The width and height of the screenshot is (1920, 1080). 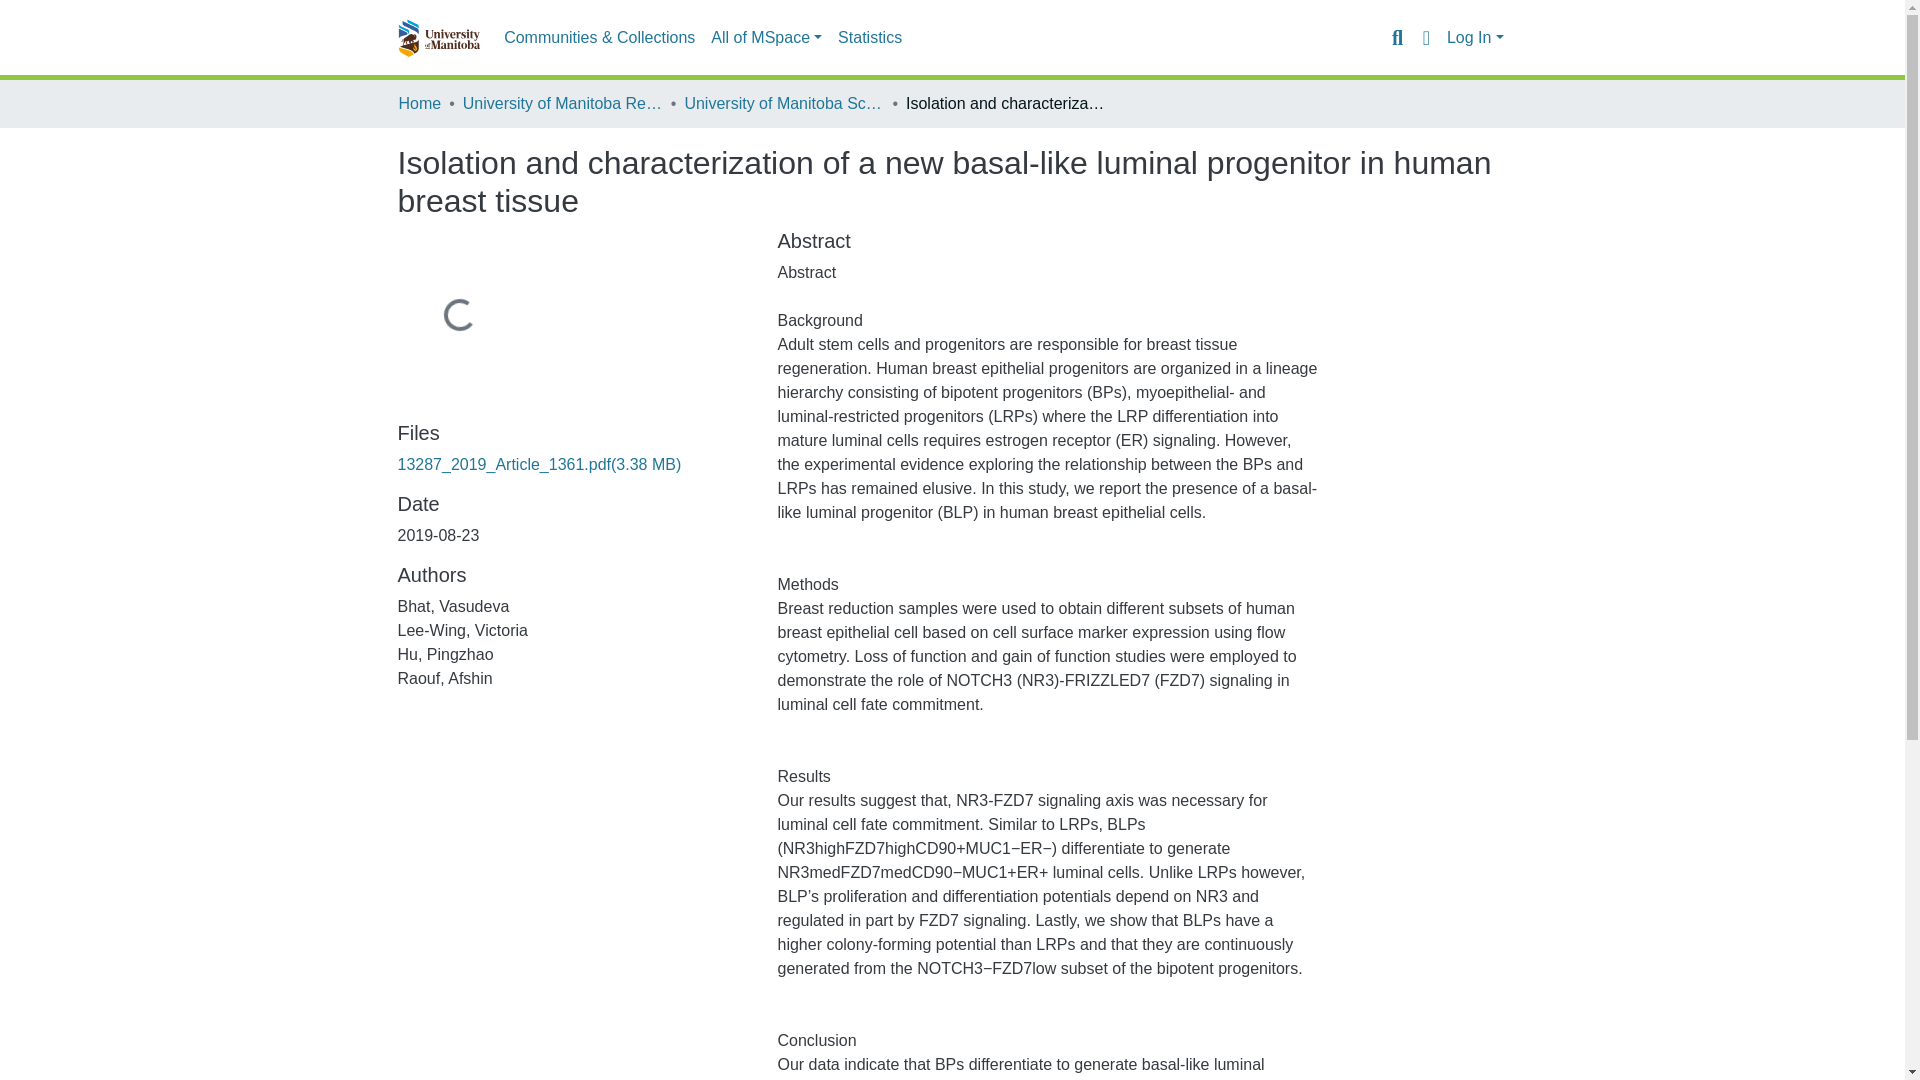 What do you see at coordinates (766, 38) in the screenshot?
I see `All of MSpace` at bounding box center [766, 38].